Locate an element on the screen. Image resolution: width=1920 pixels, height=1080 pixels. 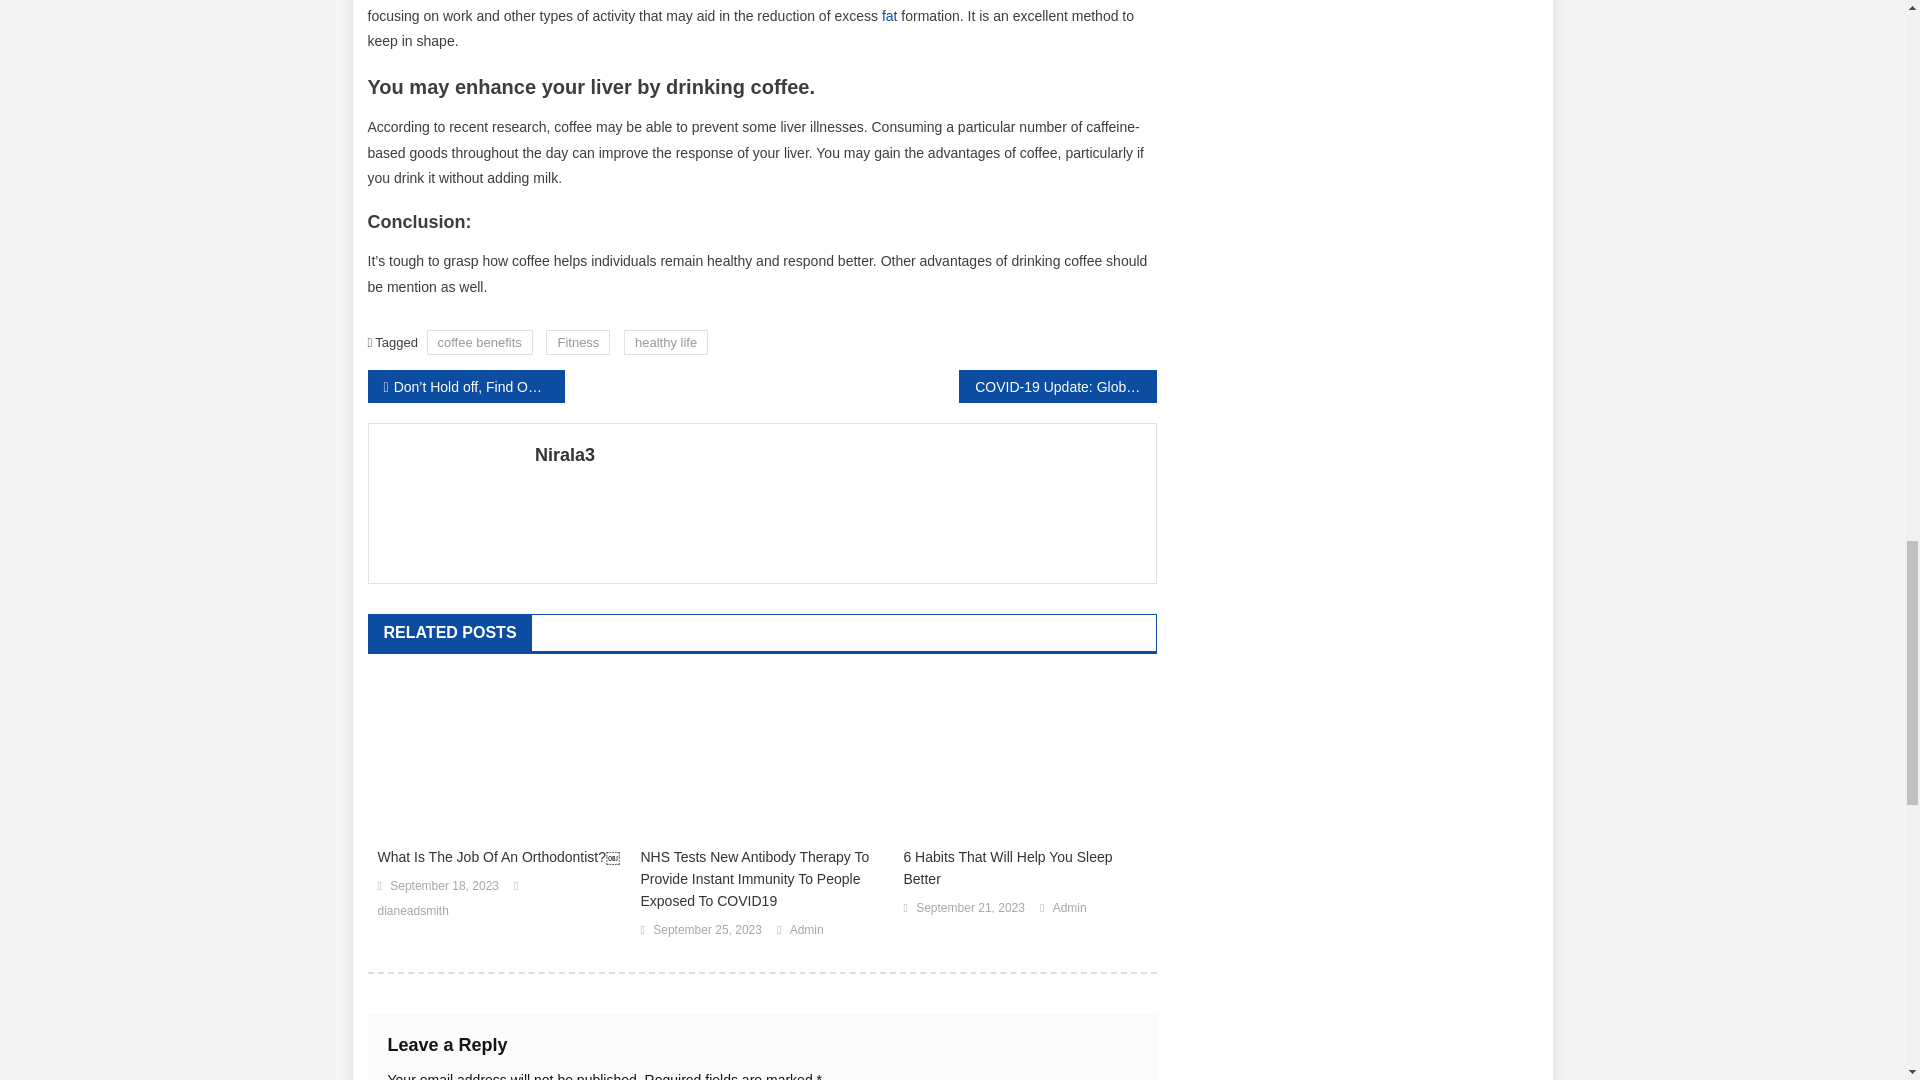
healthy life is located at coordinates (666, 342).